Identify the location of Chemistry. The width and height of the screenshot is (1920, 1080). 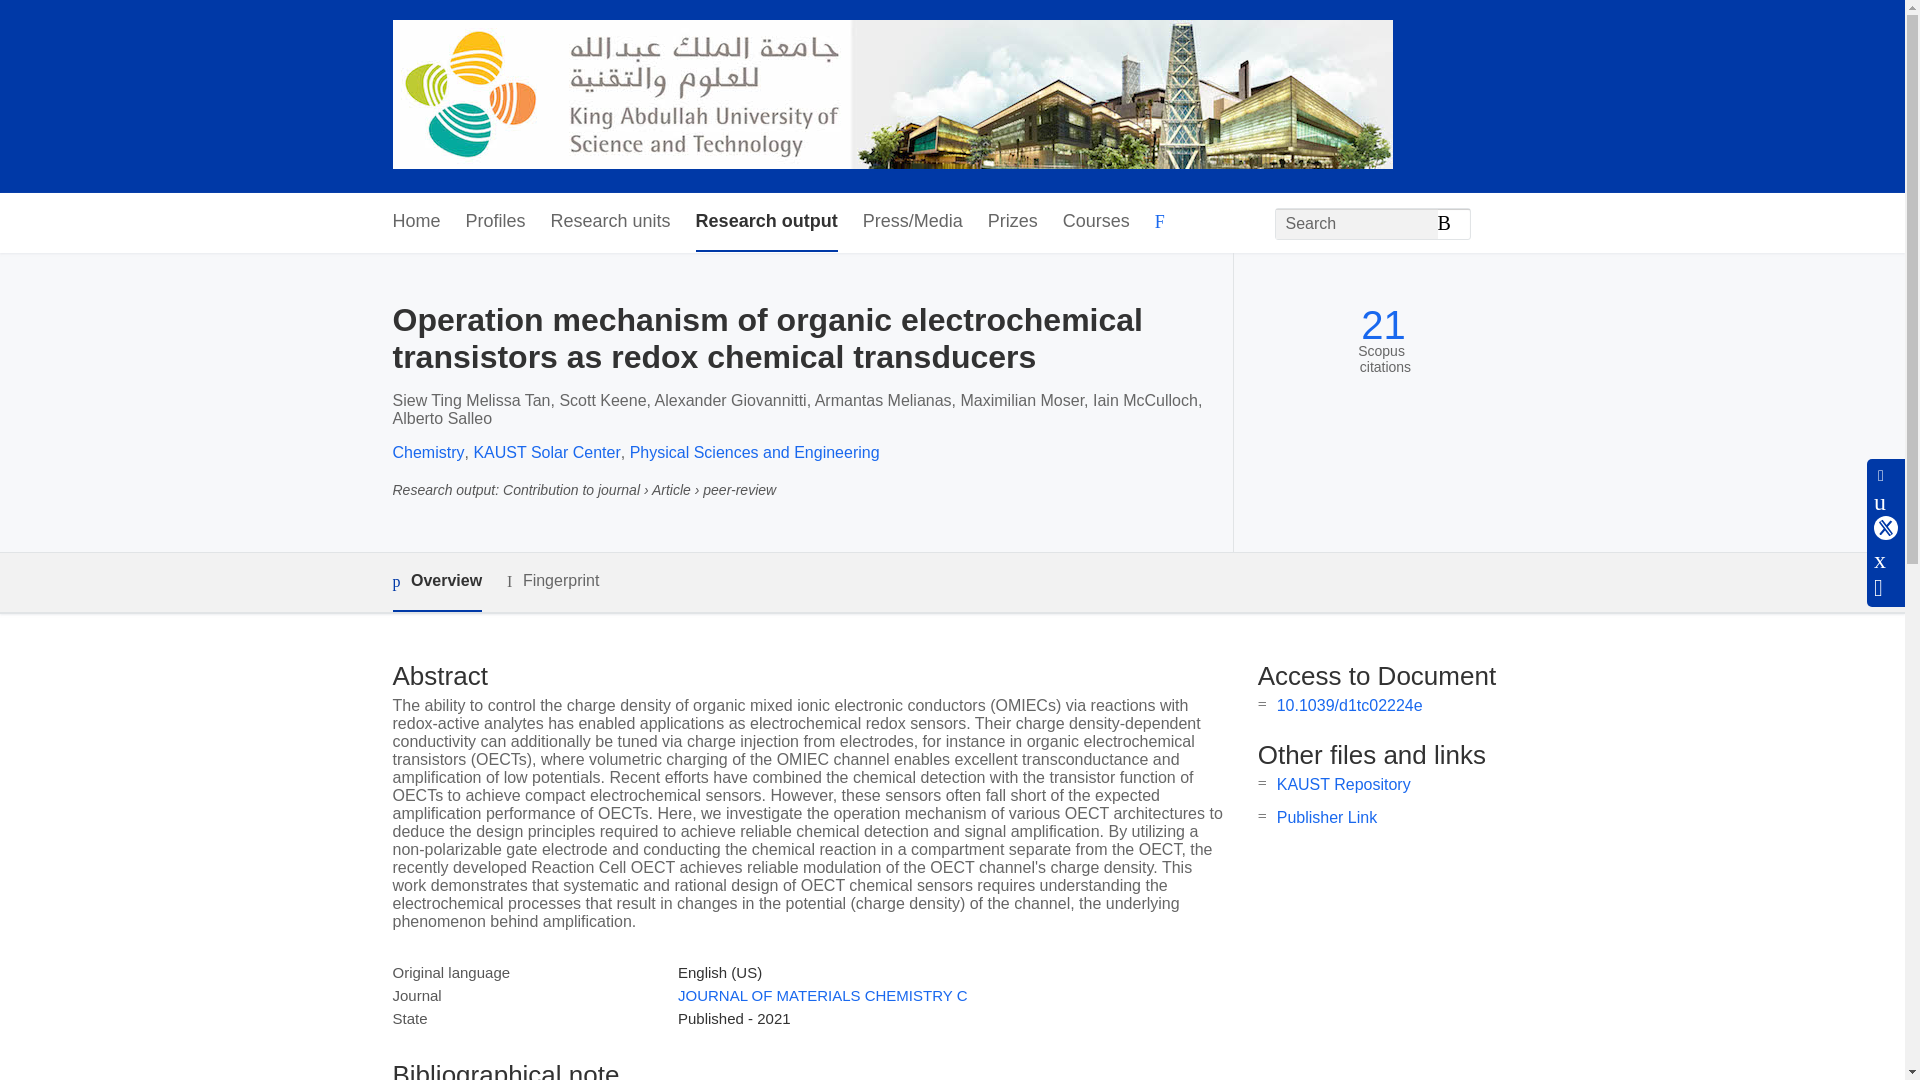
(428, 452).